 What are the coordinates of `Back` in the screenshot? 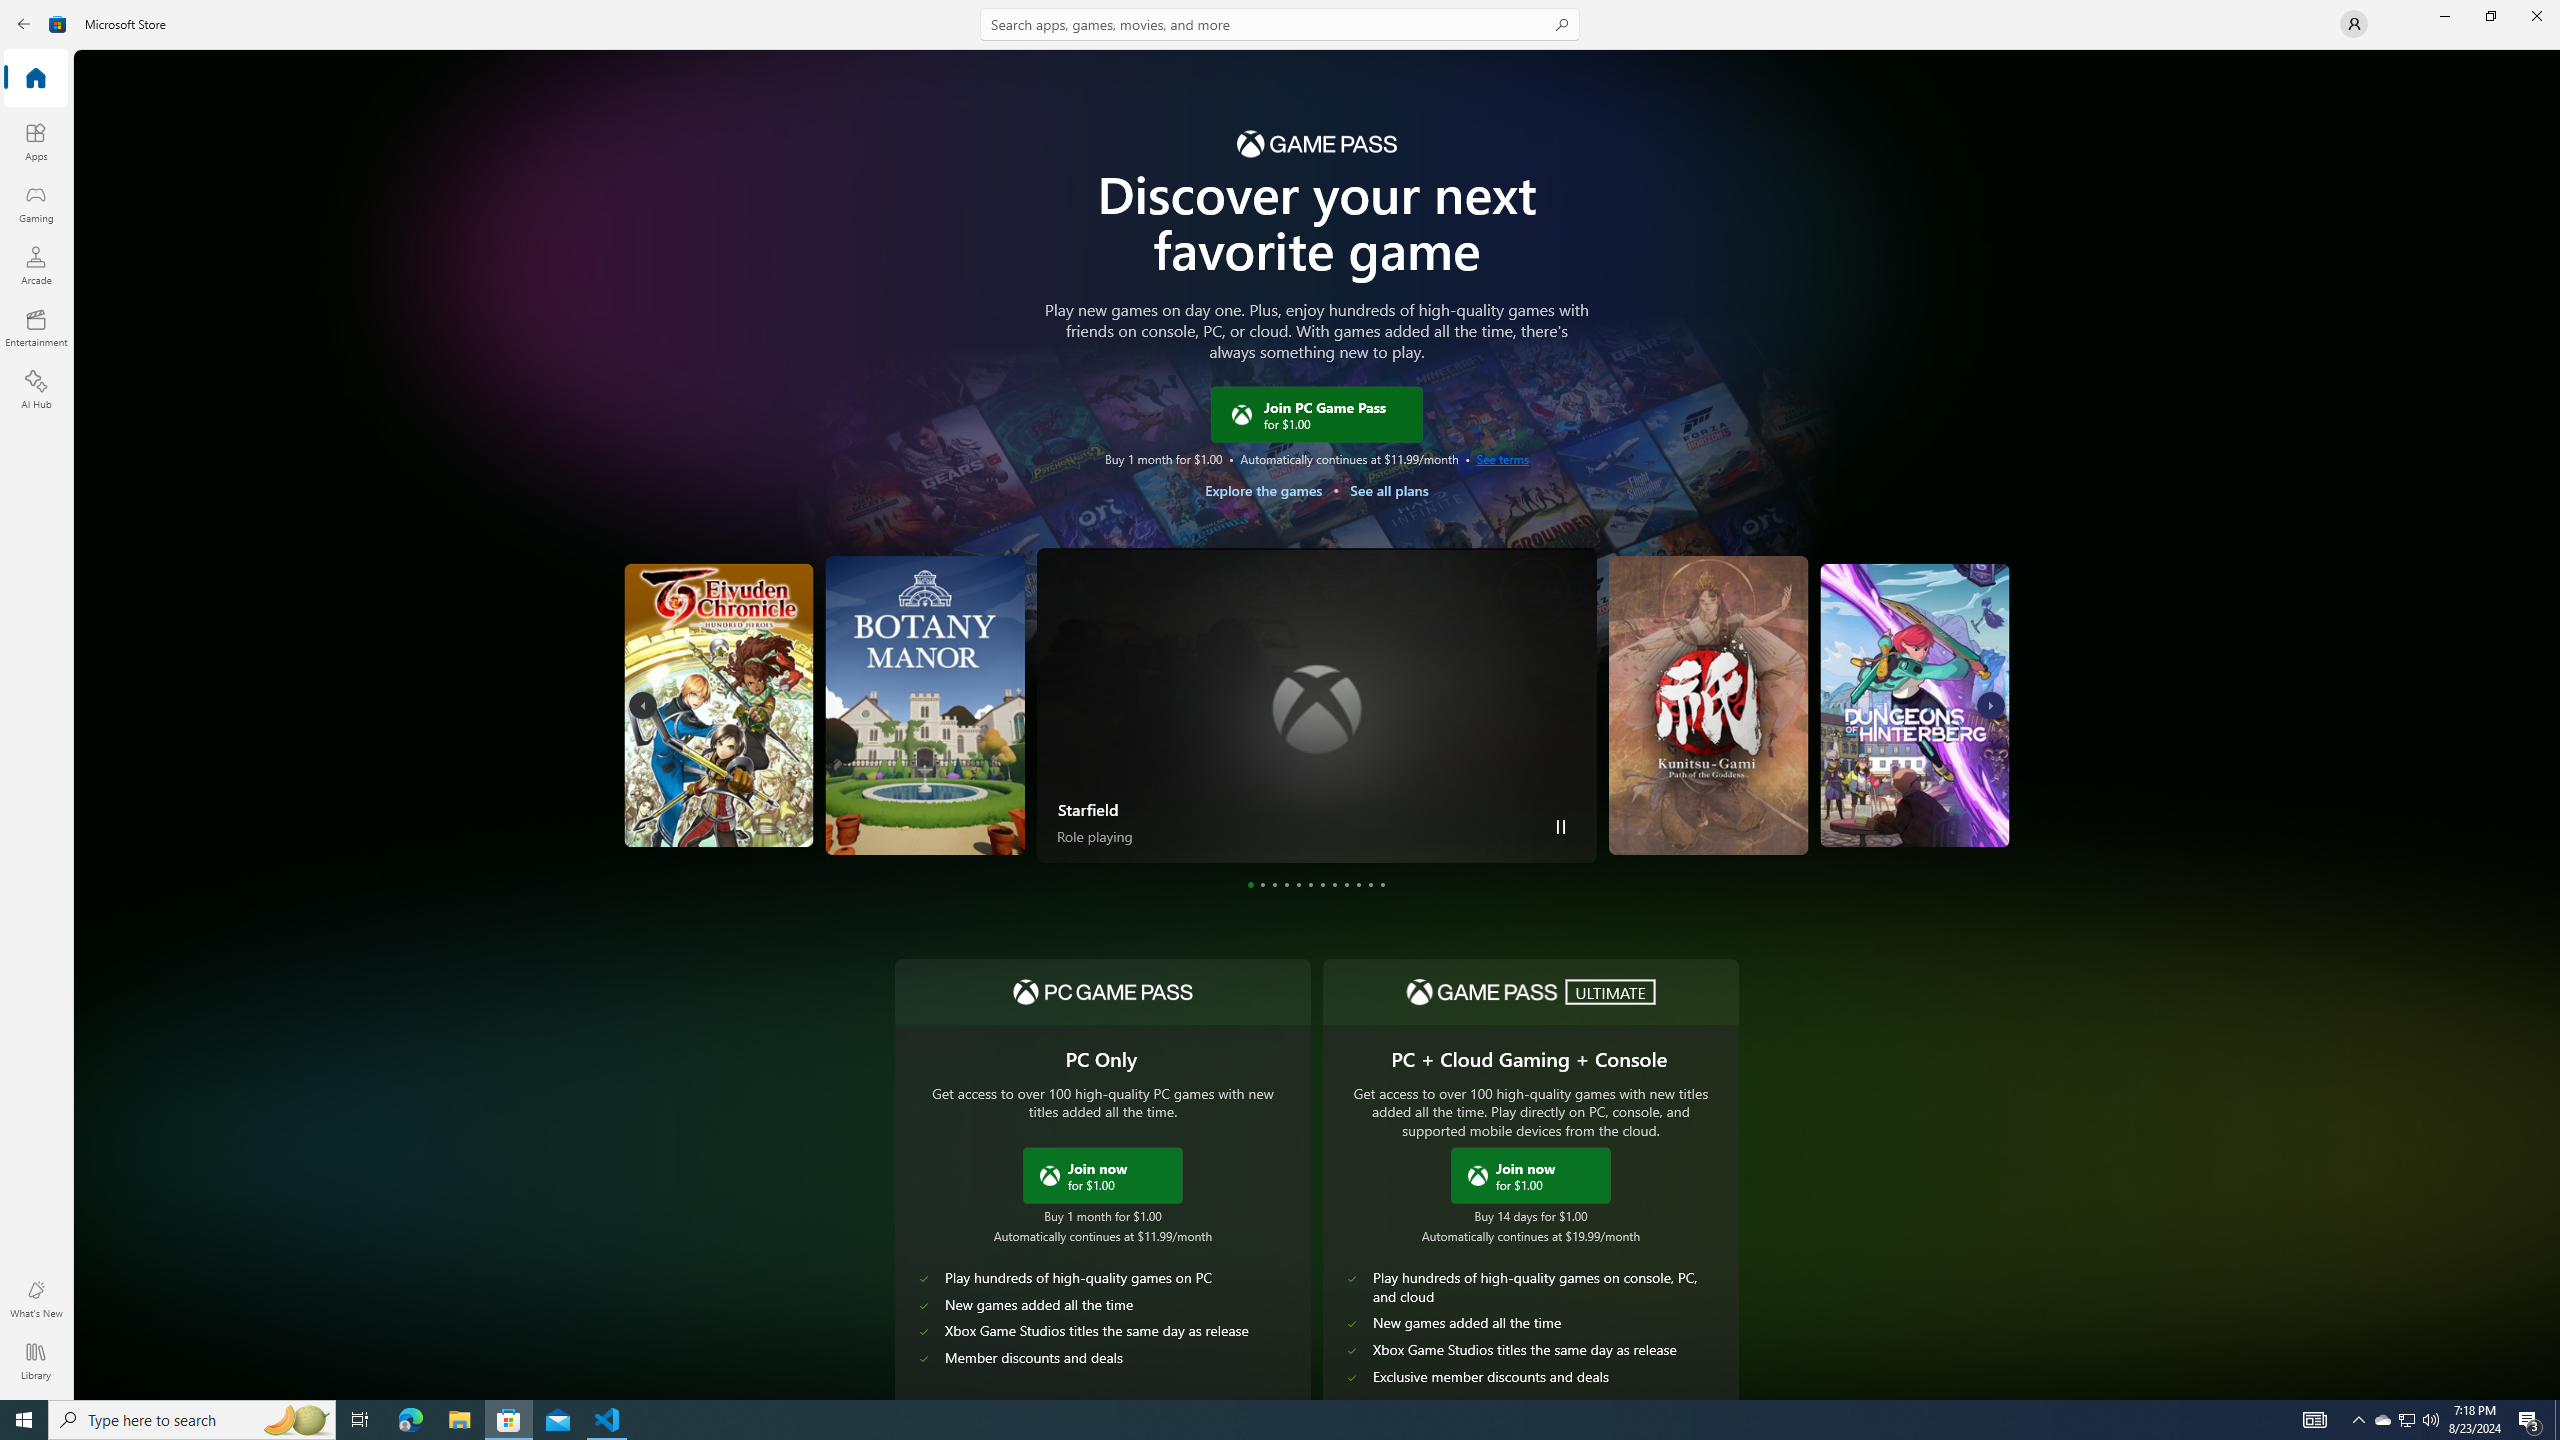 It's located at (24, 24).